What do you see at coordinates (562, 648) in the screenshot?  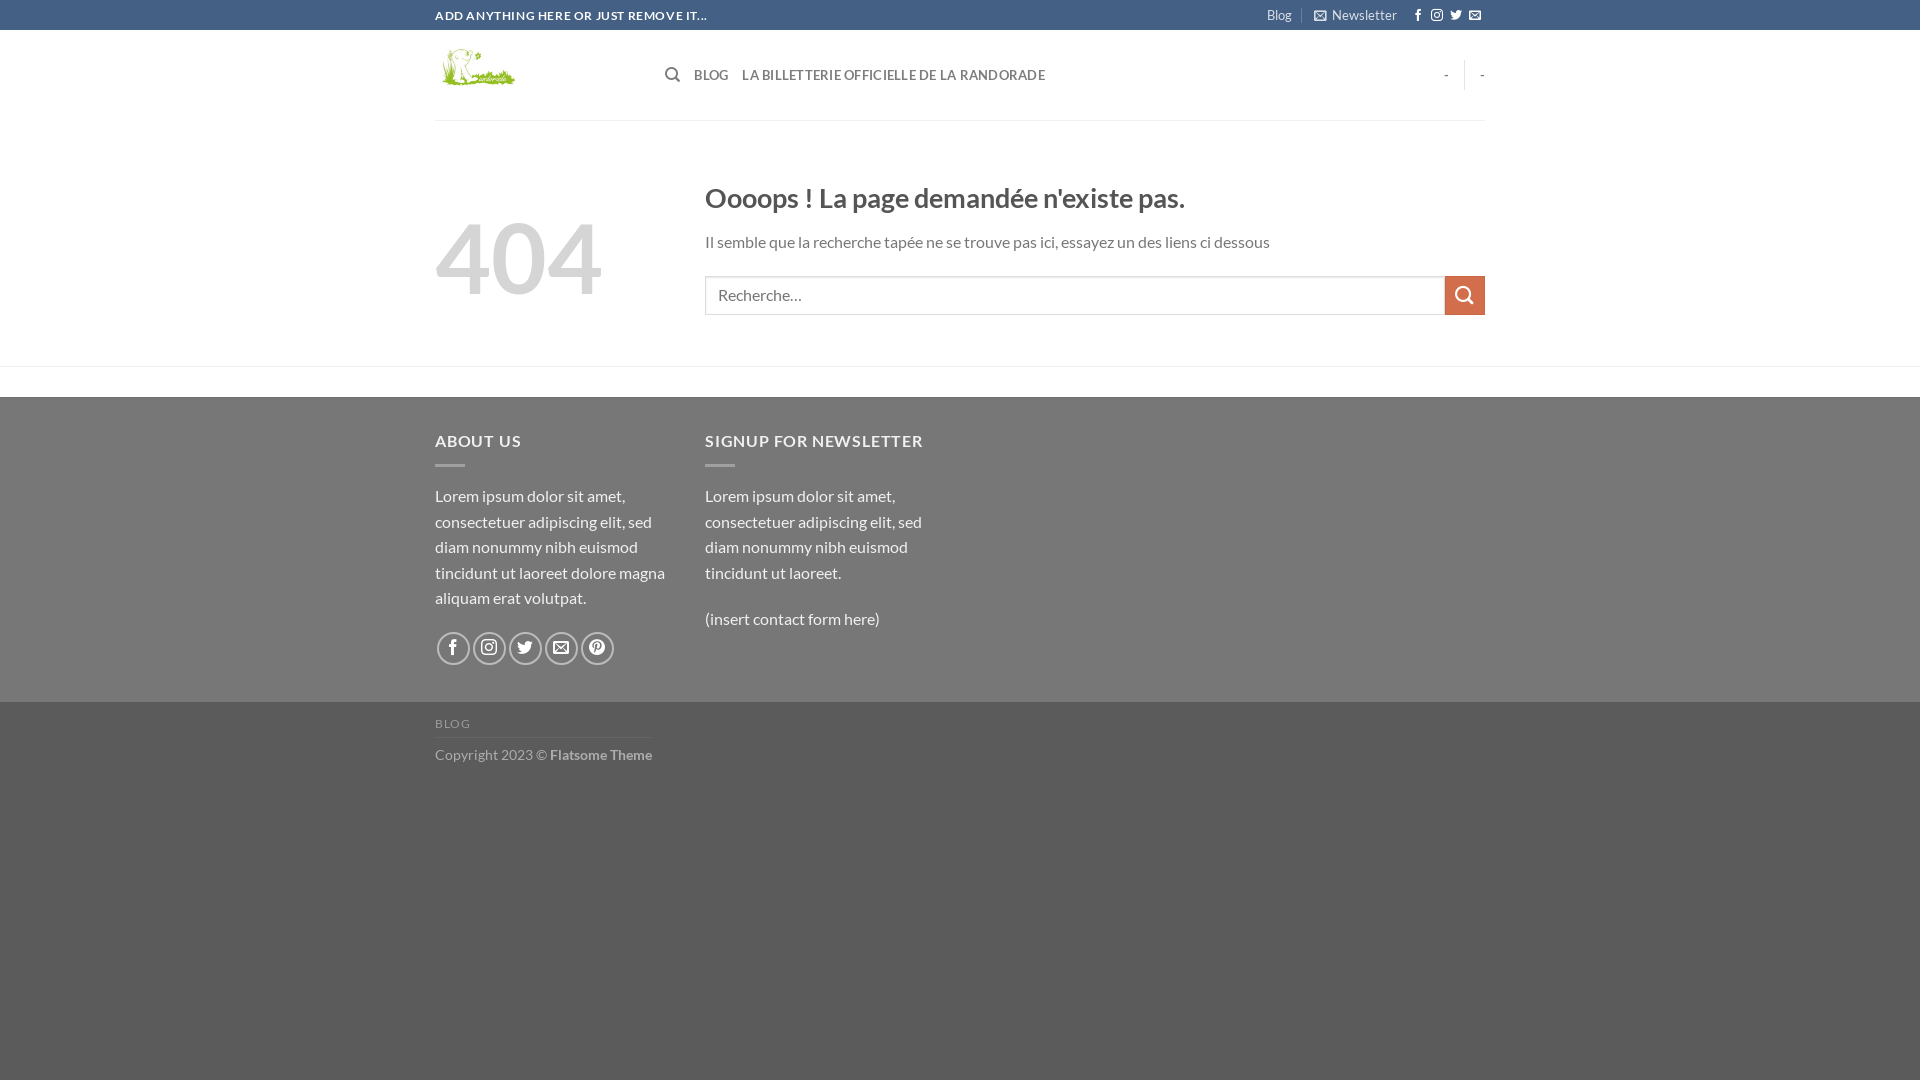 I see `Nous envoyer un email` at bounding box center [562, 648].